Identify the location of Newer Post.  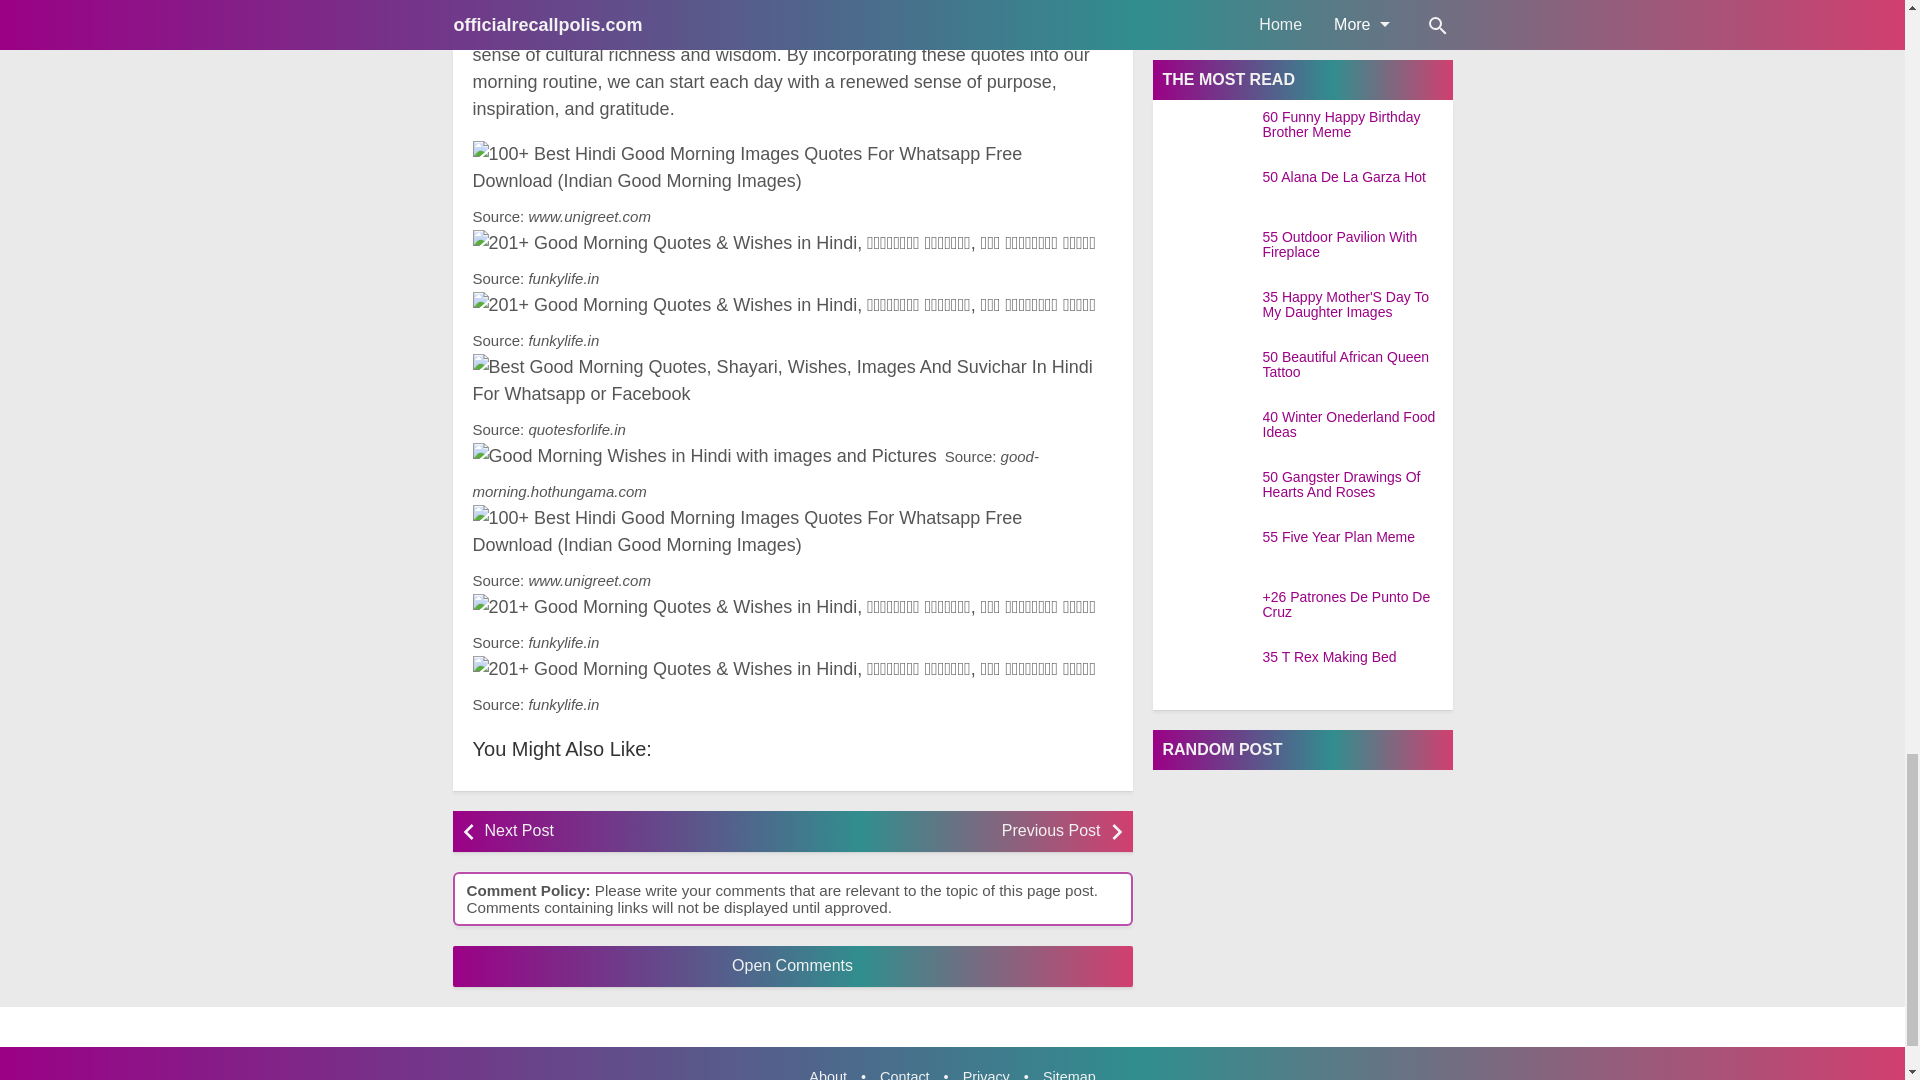
(632, 832).